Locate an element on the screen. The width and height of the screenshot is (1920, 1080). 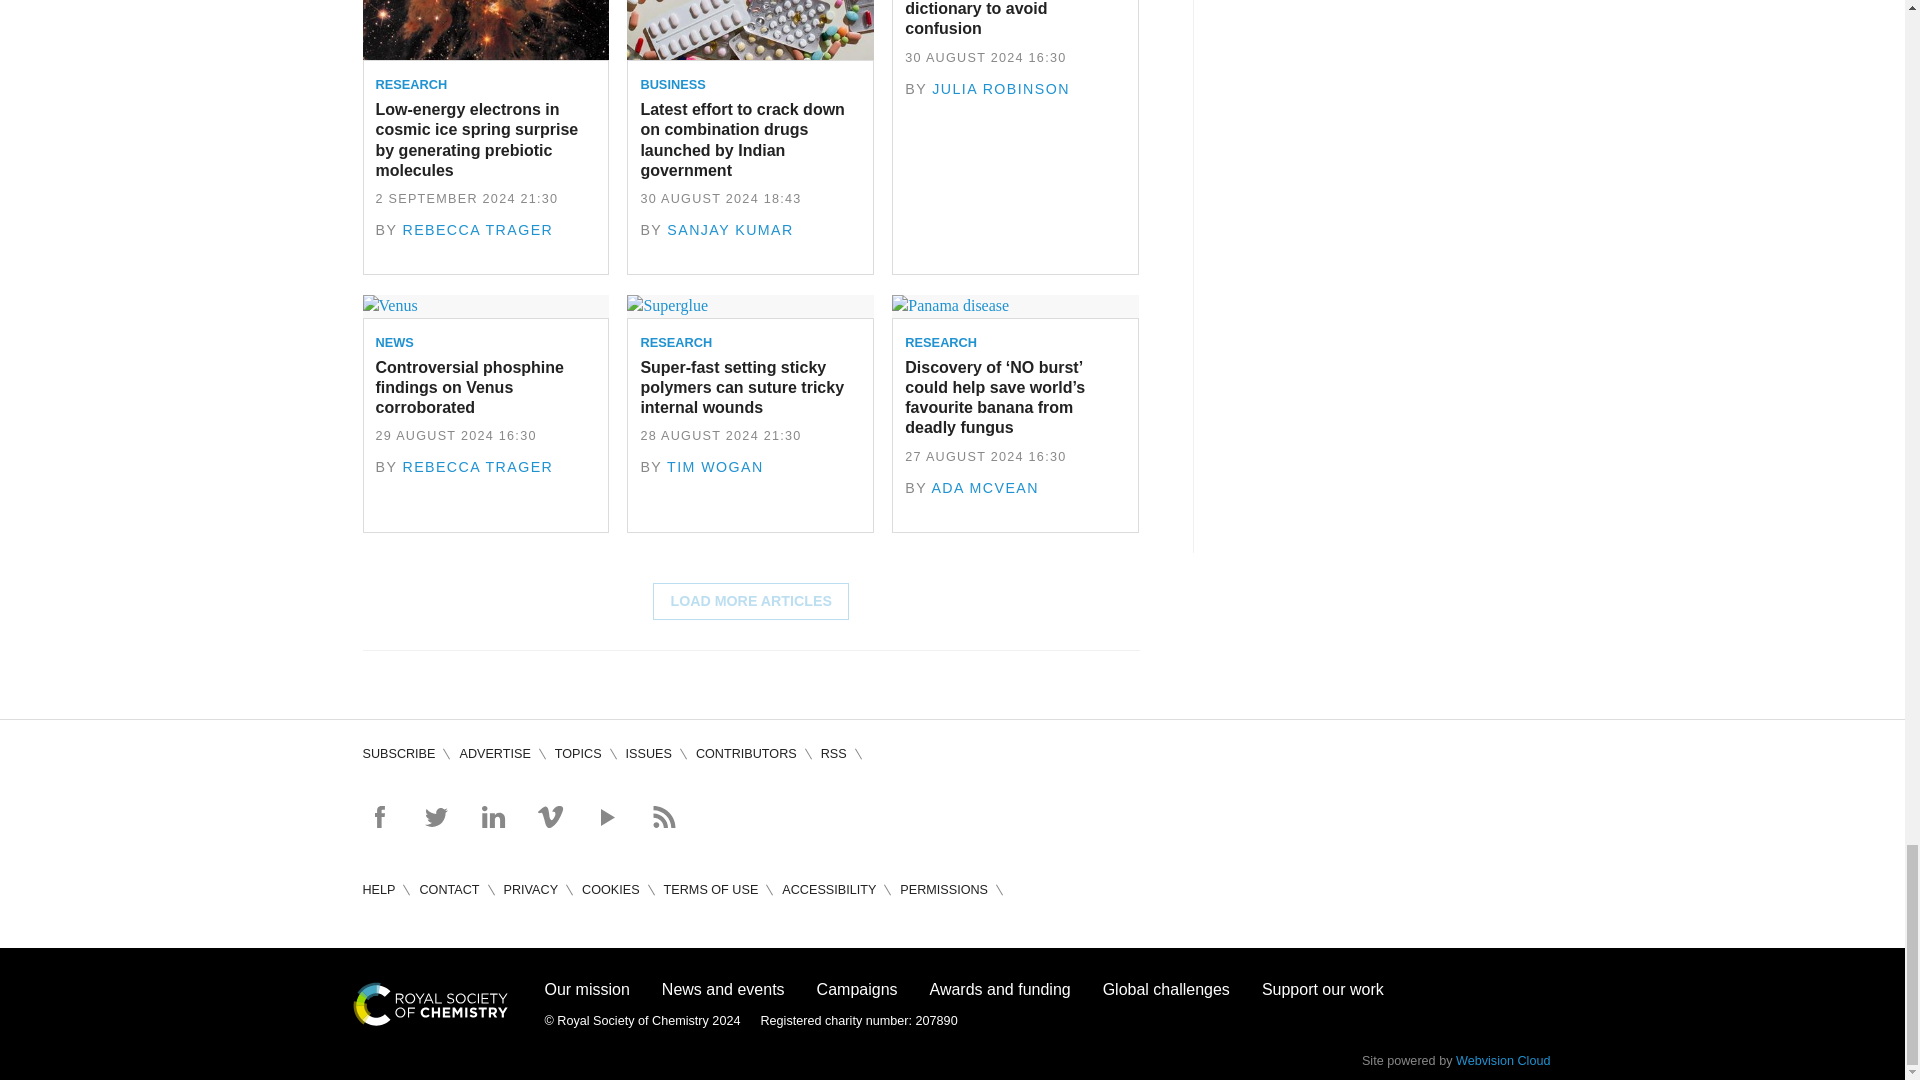
Follow on Facebook is located at coordinates (378, 816).